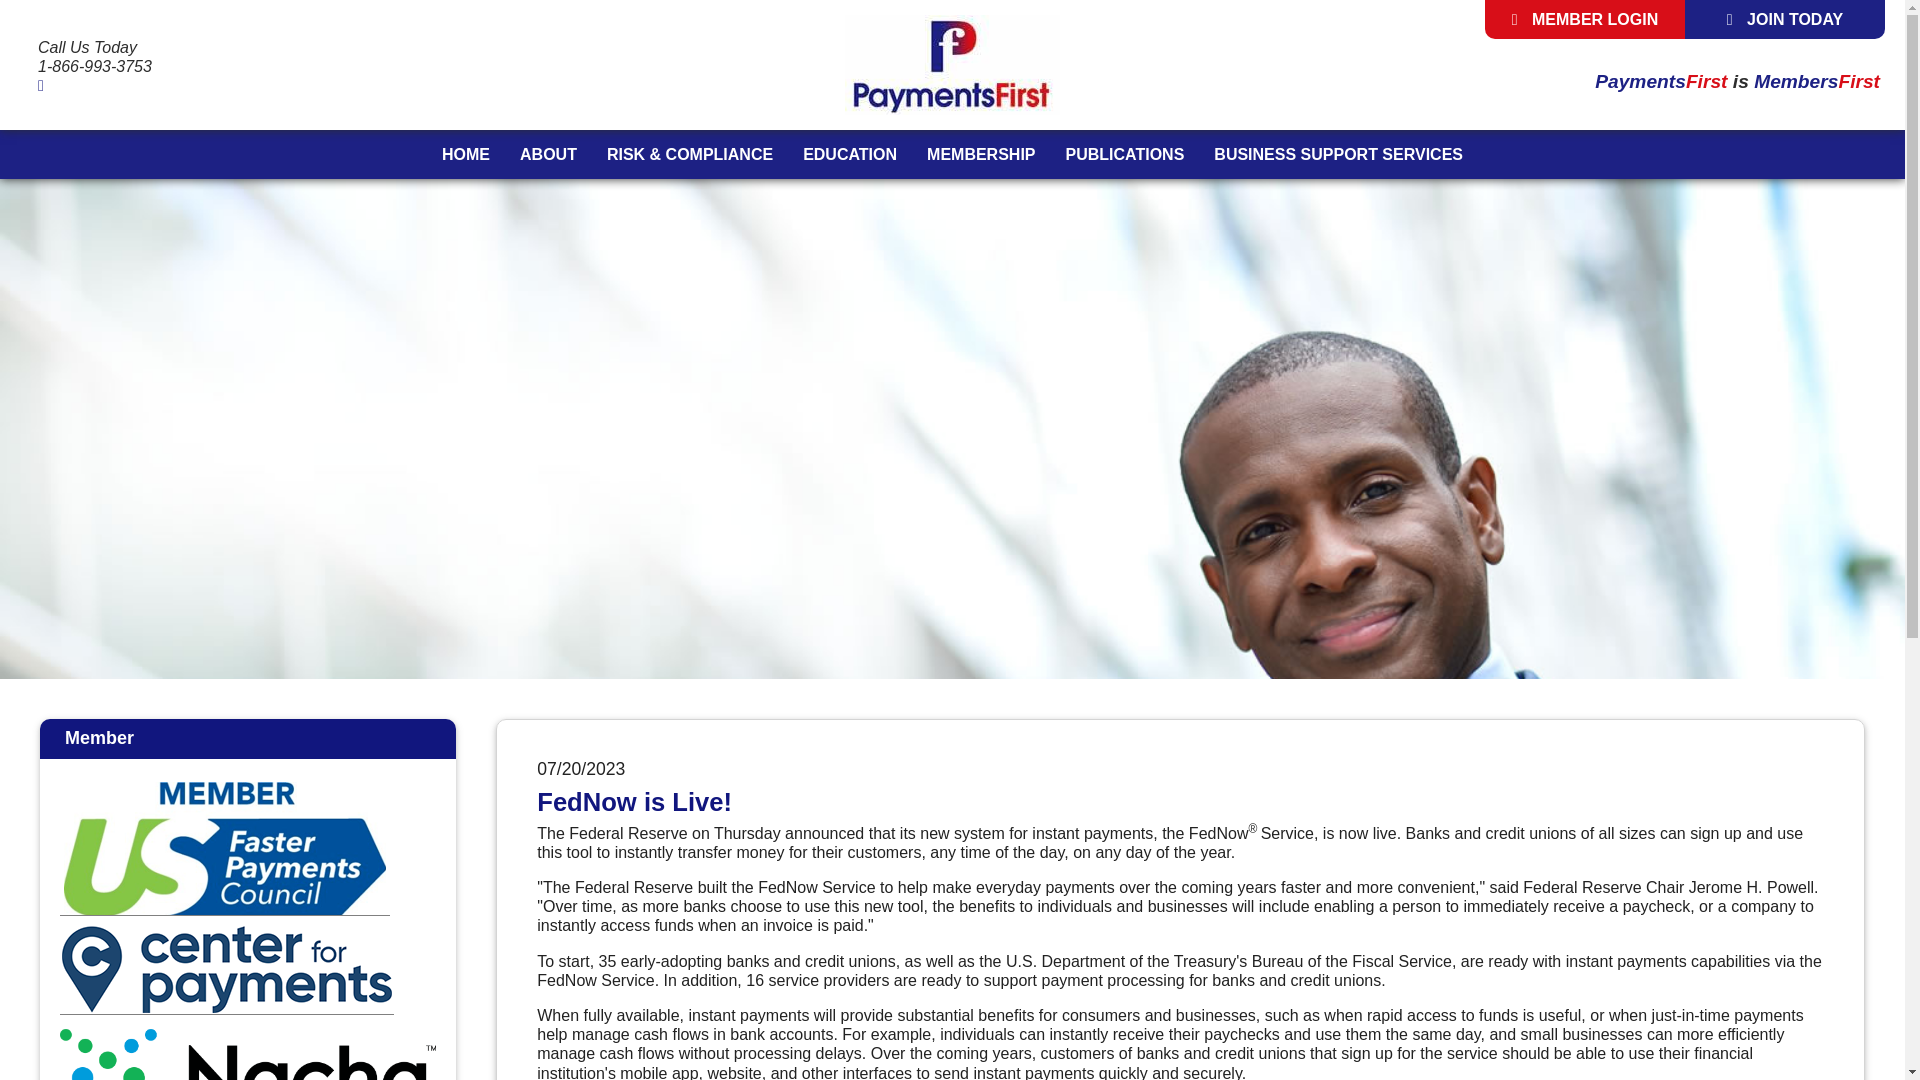 The height and width of the screenshot is (1080, 1920). I want to click on JOIN TODAY, so click(1785, 19).